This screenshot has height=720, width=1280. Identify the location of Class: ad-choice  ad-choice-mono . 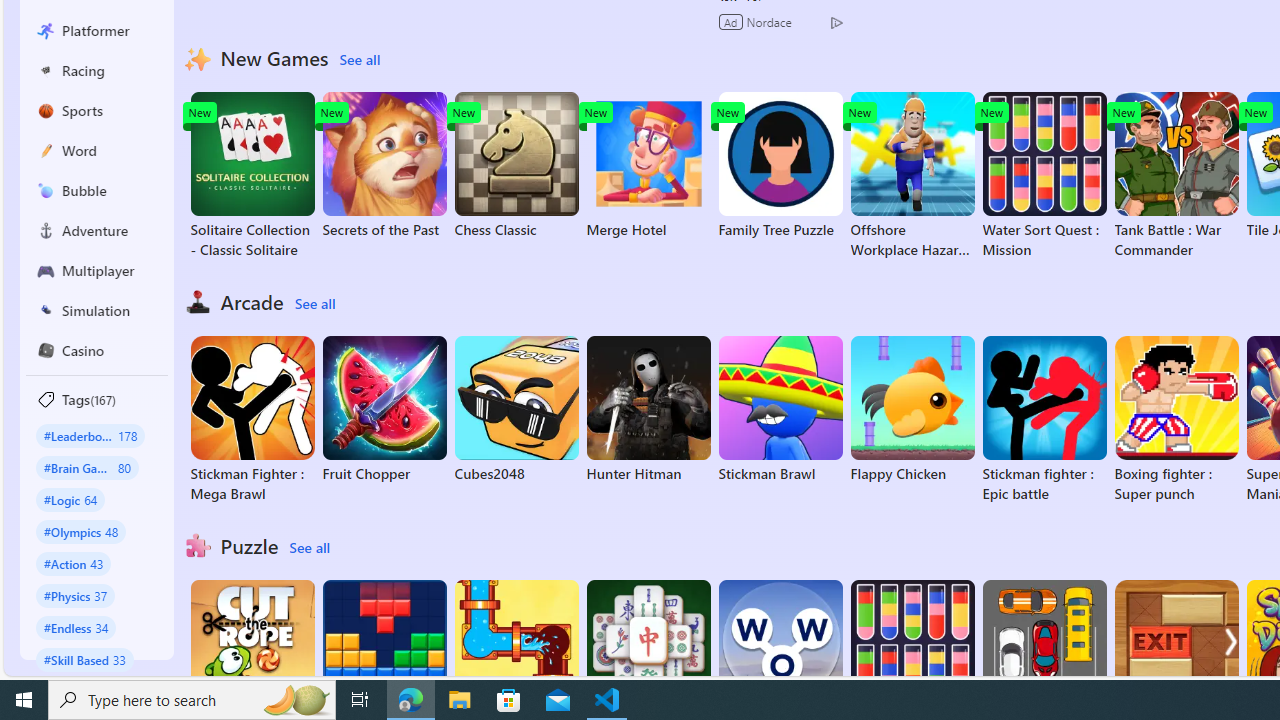
(836, 22).